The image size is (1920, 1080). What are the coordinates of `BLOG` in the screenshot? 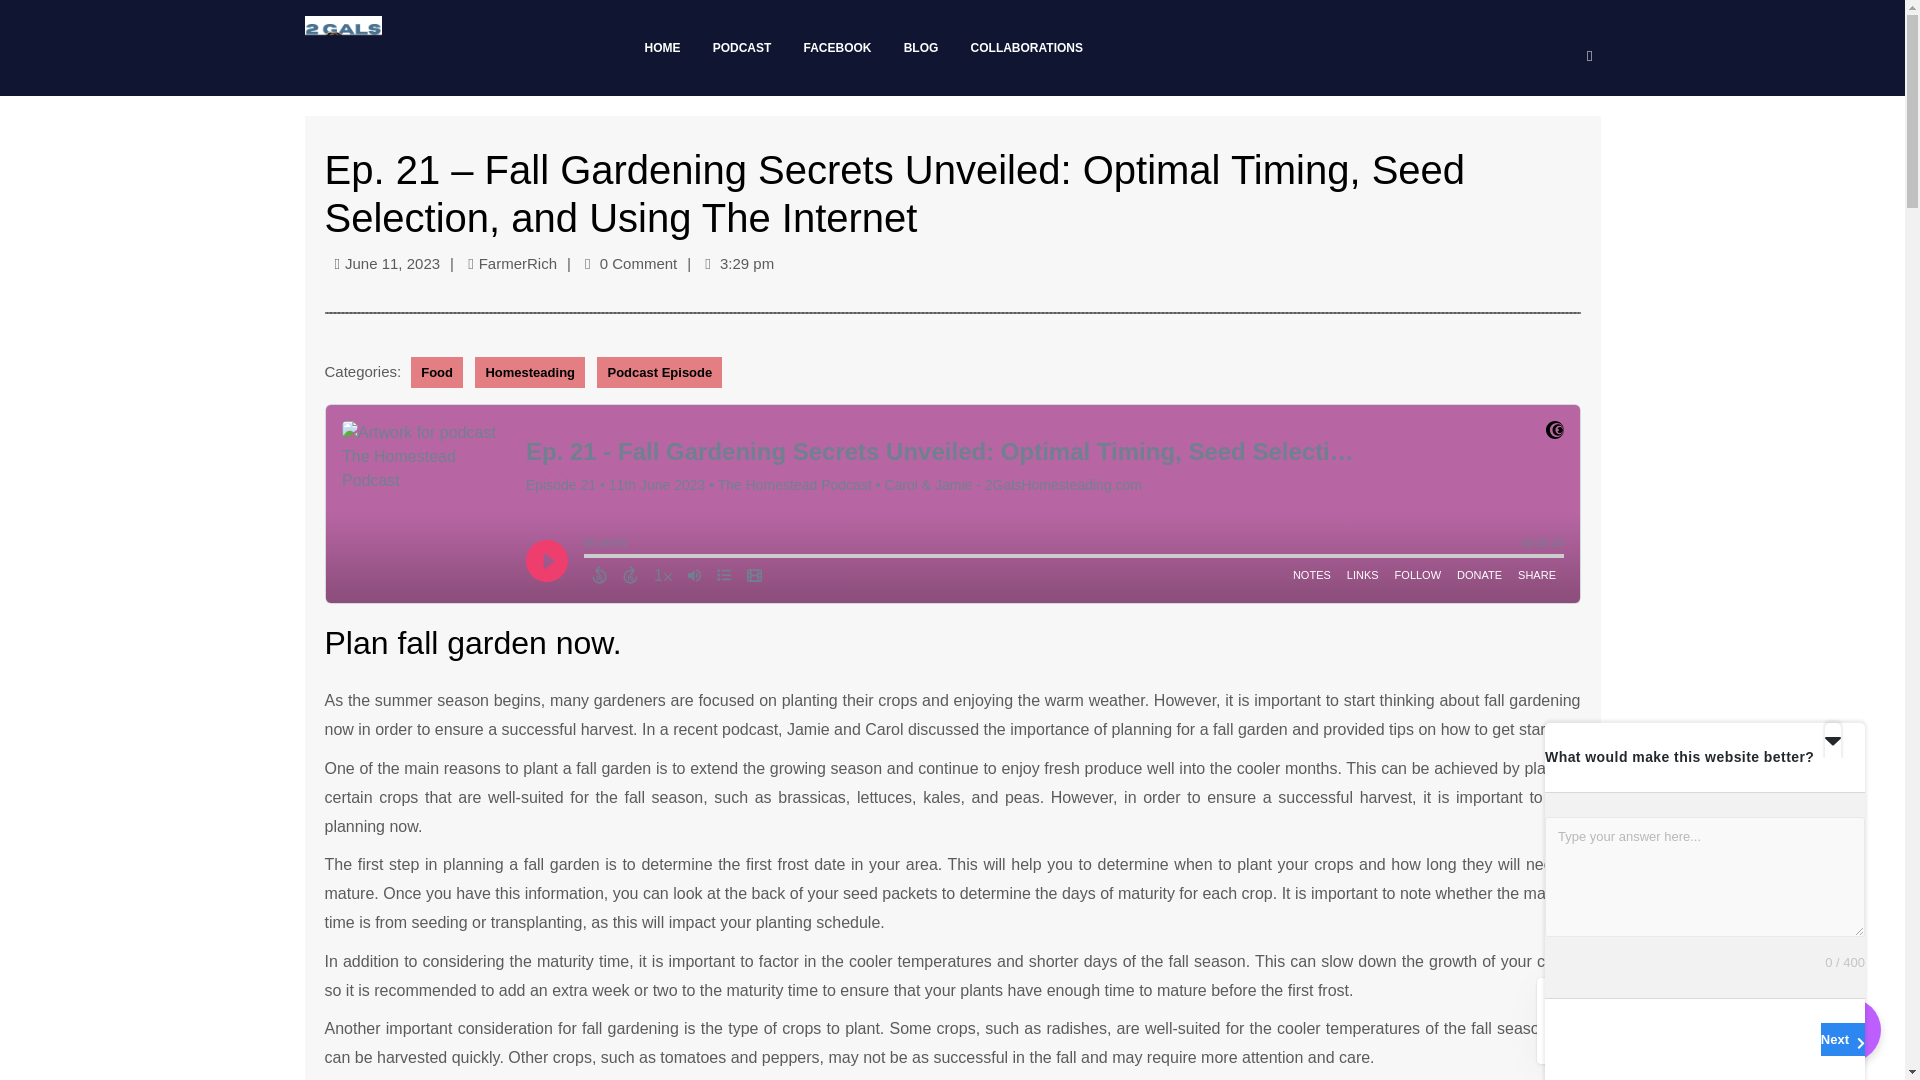 It's located at (925, 48).